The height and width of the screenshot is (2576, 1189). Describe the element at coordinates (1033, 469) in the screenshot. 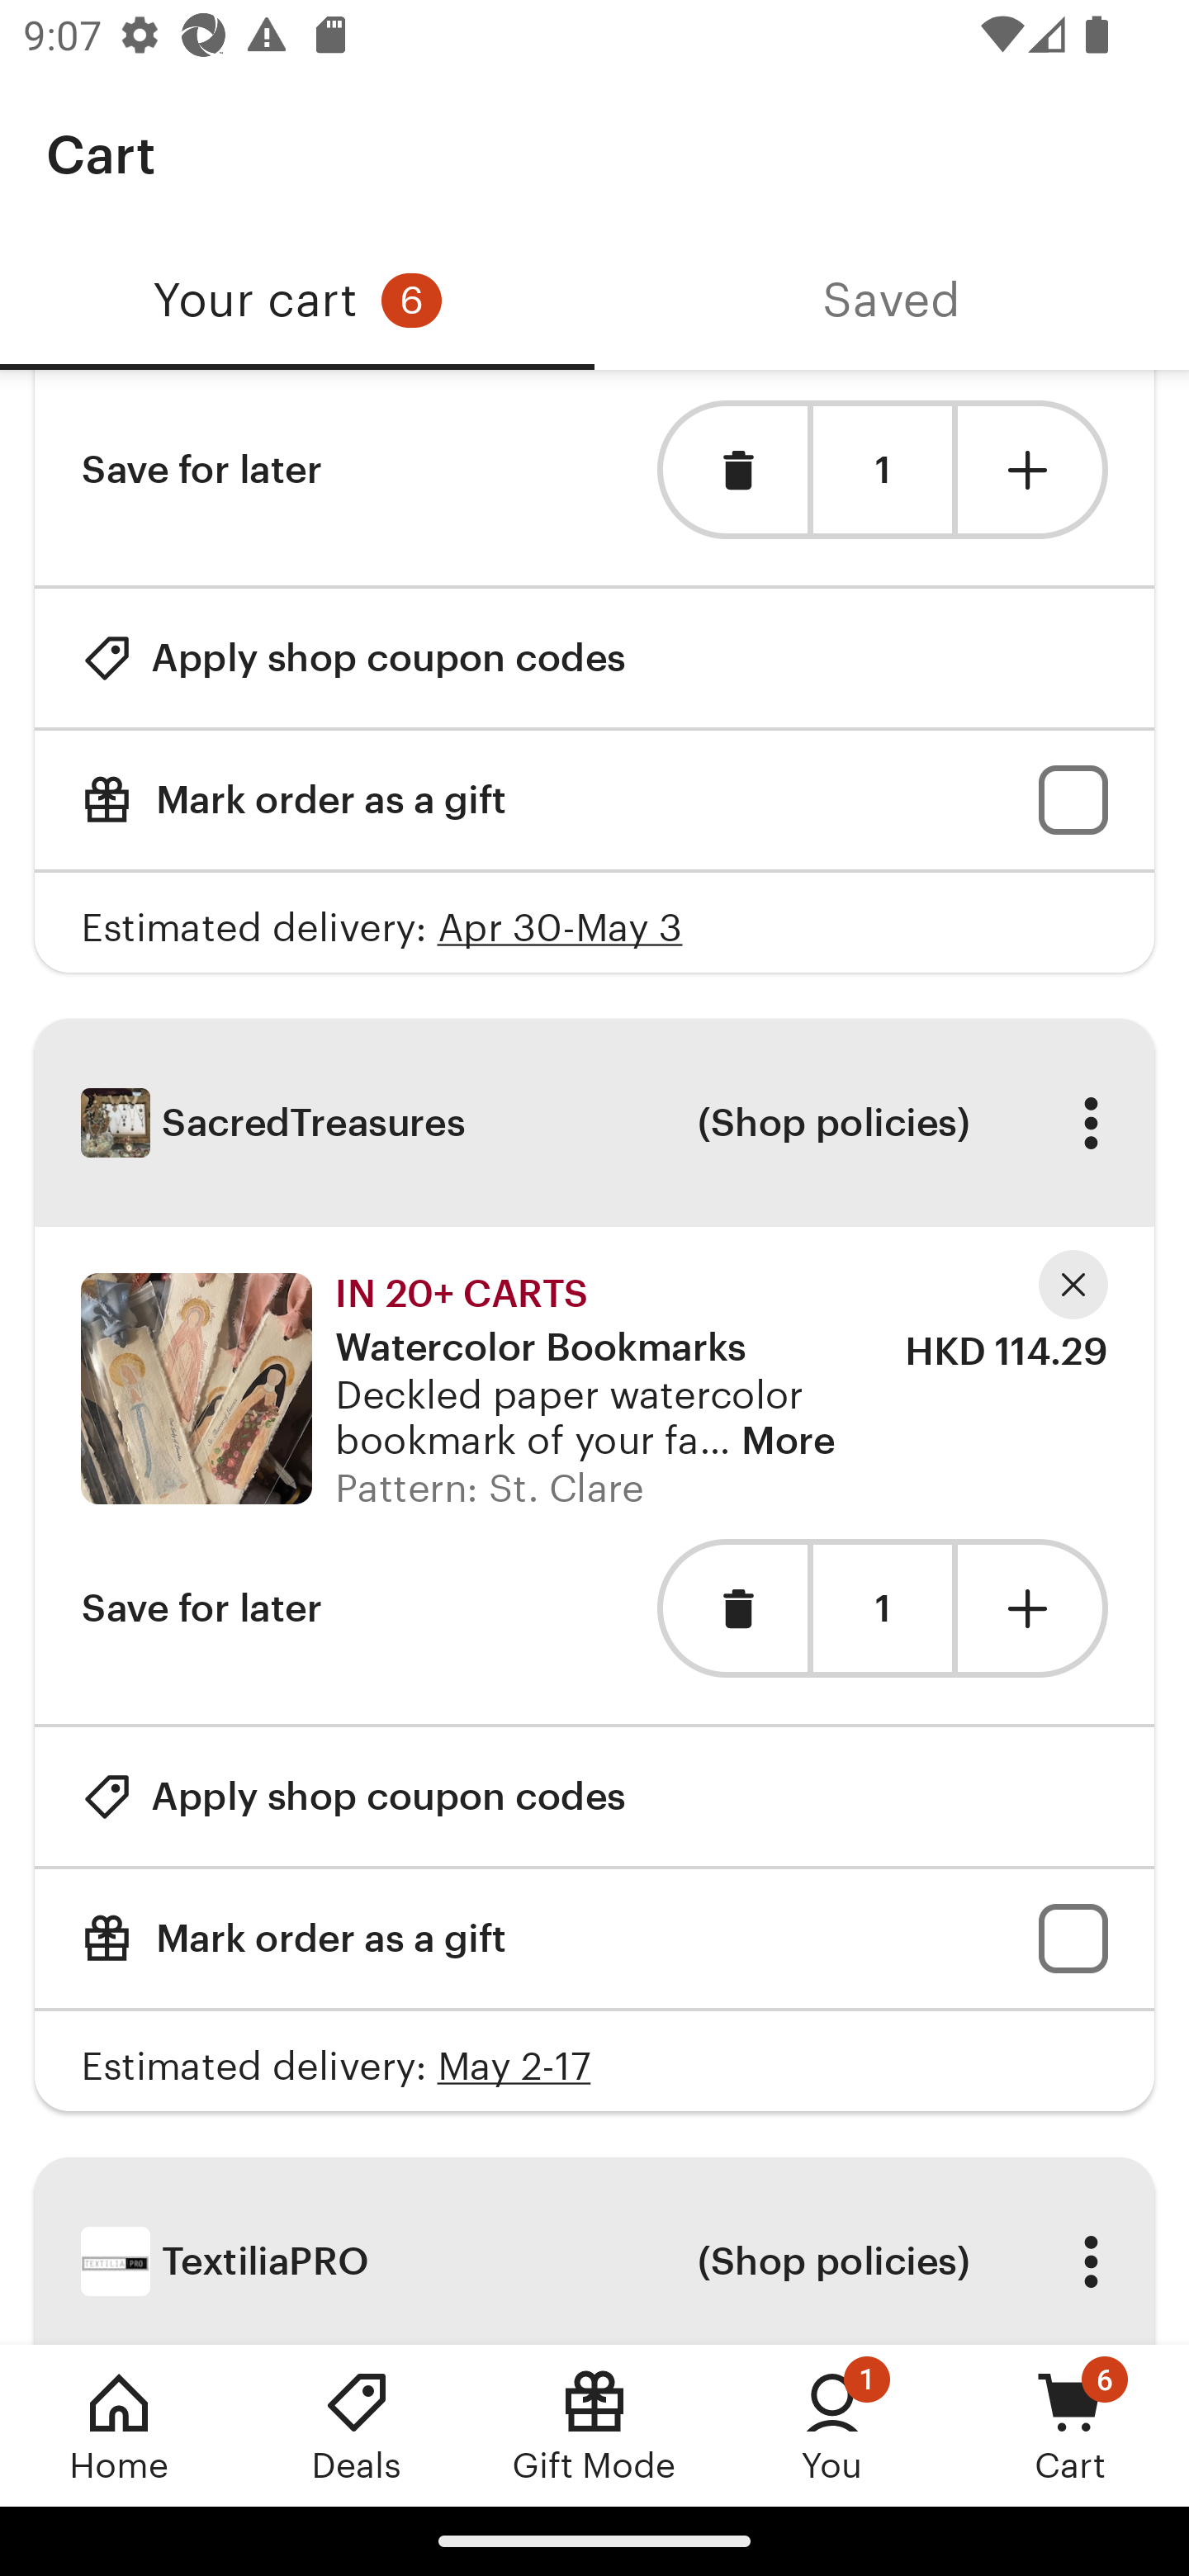

I see `Add one unit to cart` at that location.